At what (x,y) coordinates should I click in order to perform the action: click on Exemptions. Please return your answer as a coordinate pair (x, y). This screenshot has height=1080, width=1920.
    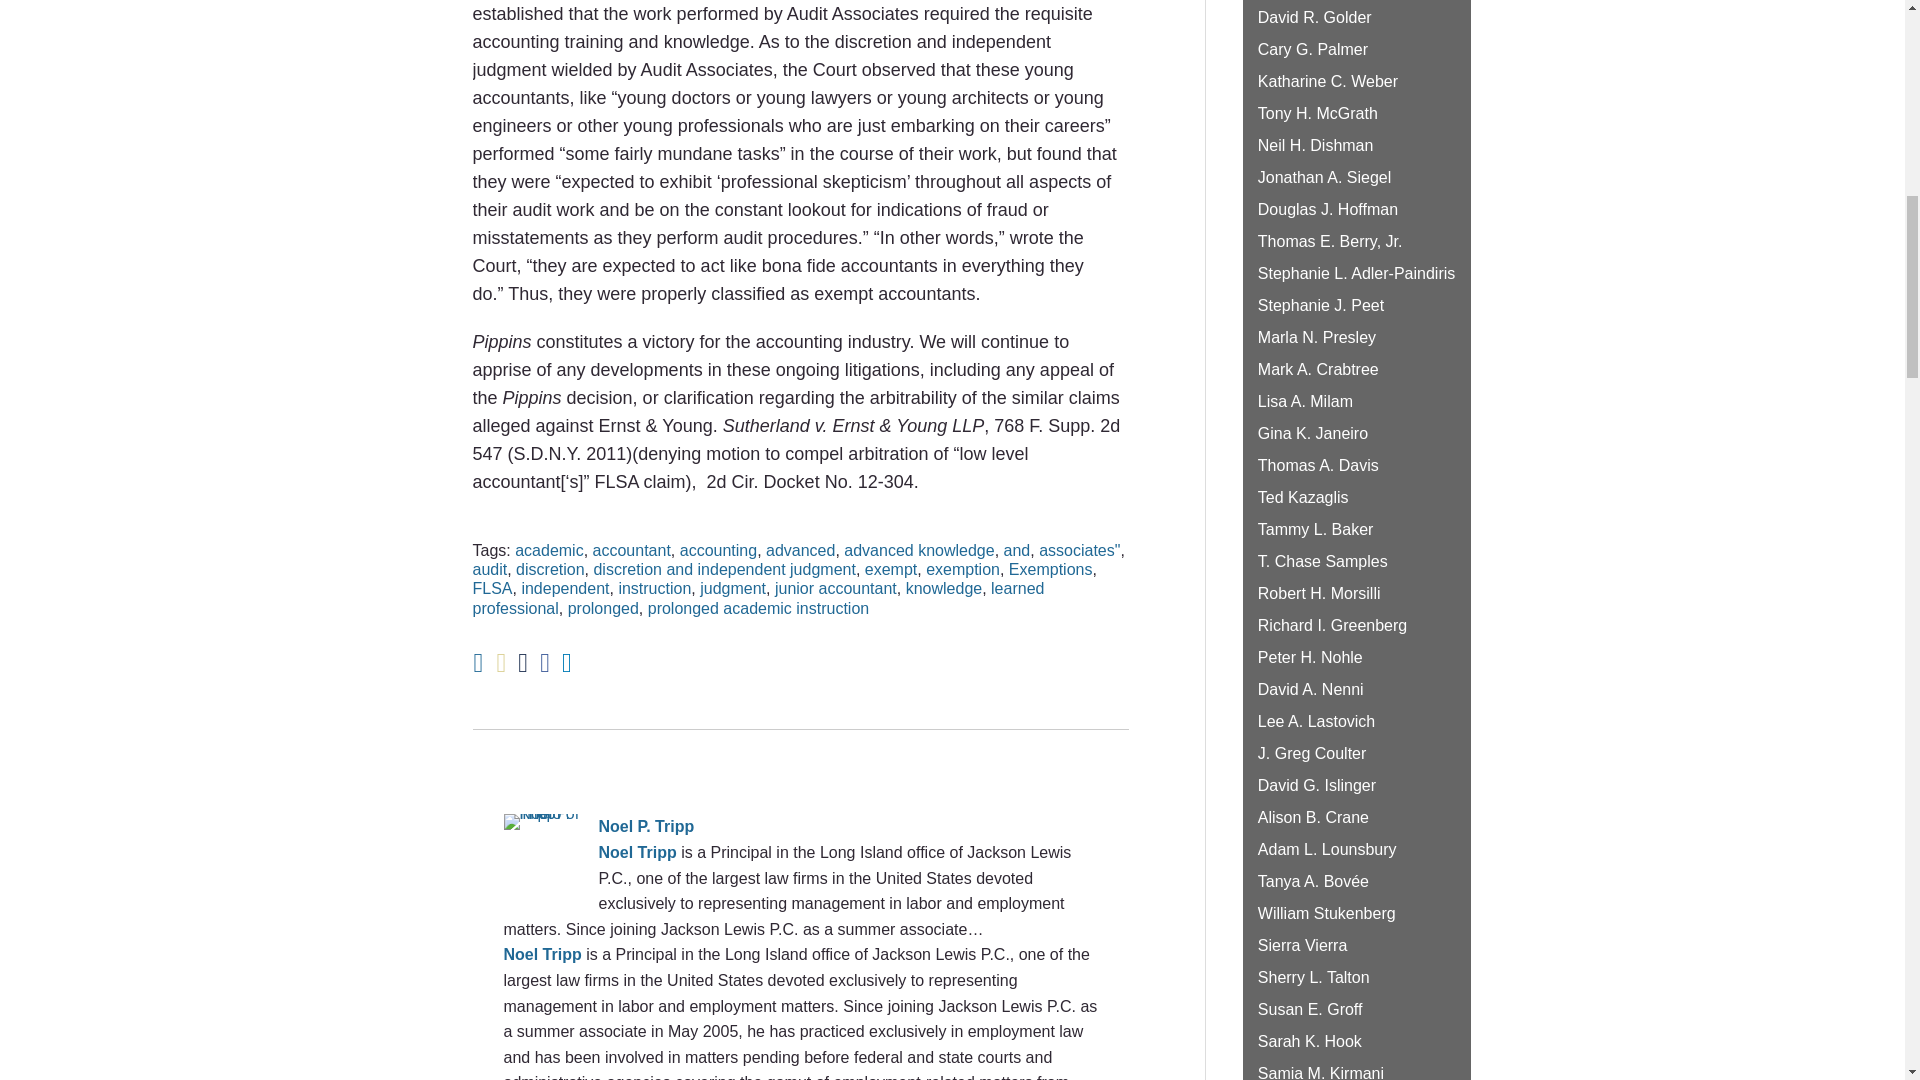
    Looking at the image, I should click on (1050, 568).